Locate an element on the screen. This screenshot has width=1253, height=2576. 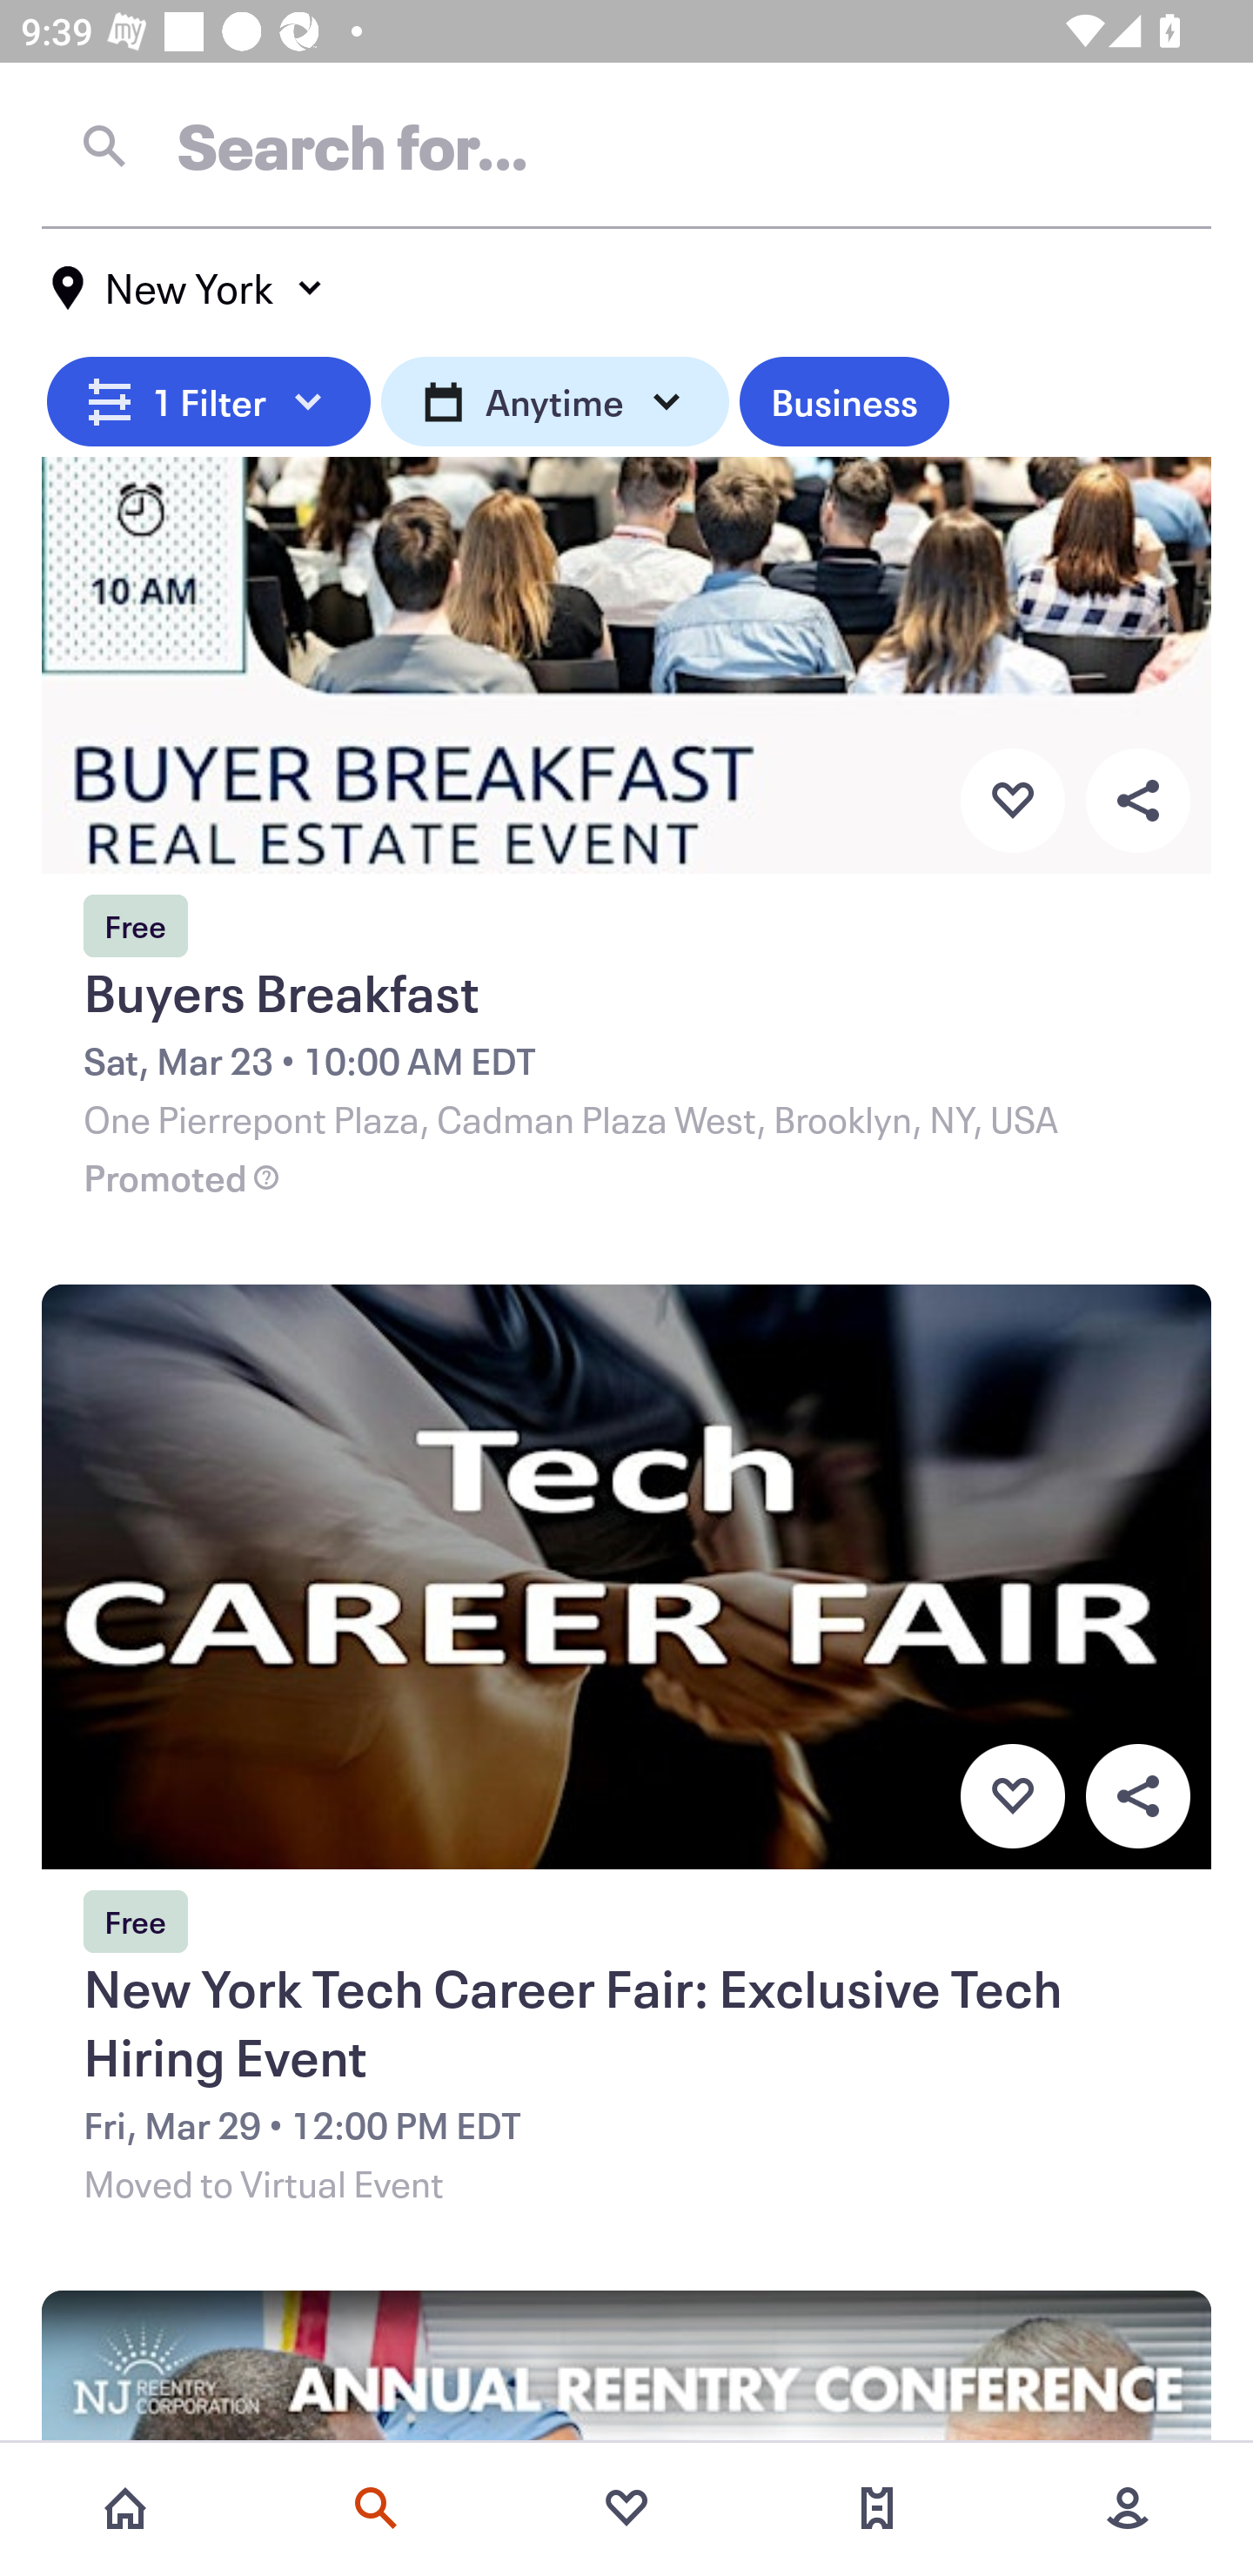
Overflow menu button is located at coordinates (1137, 1796).